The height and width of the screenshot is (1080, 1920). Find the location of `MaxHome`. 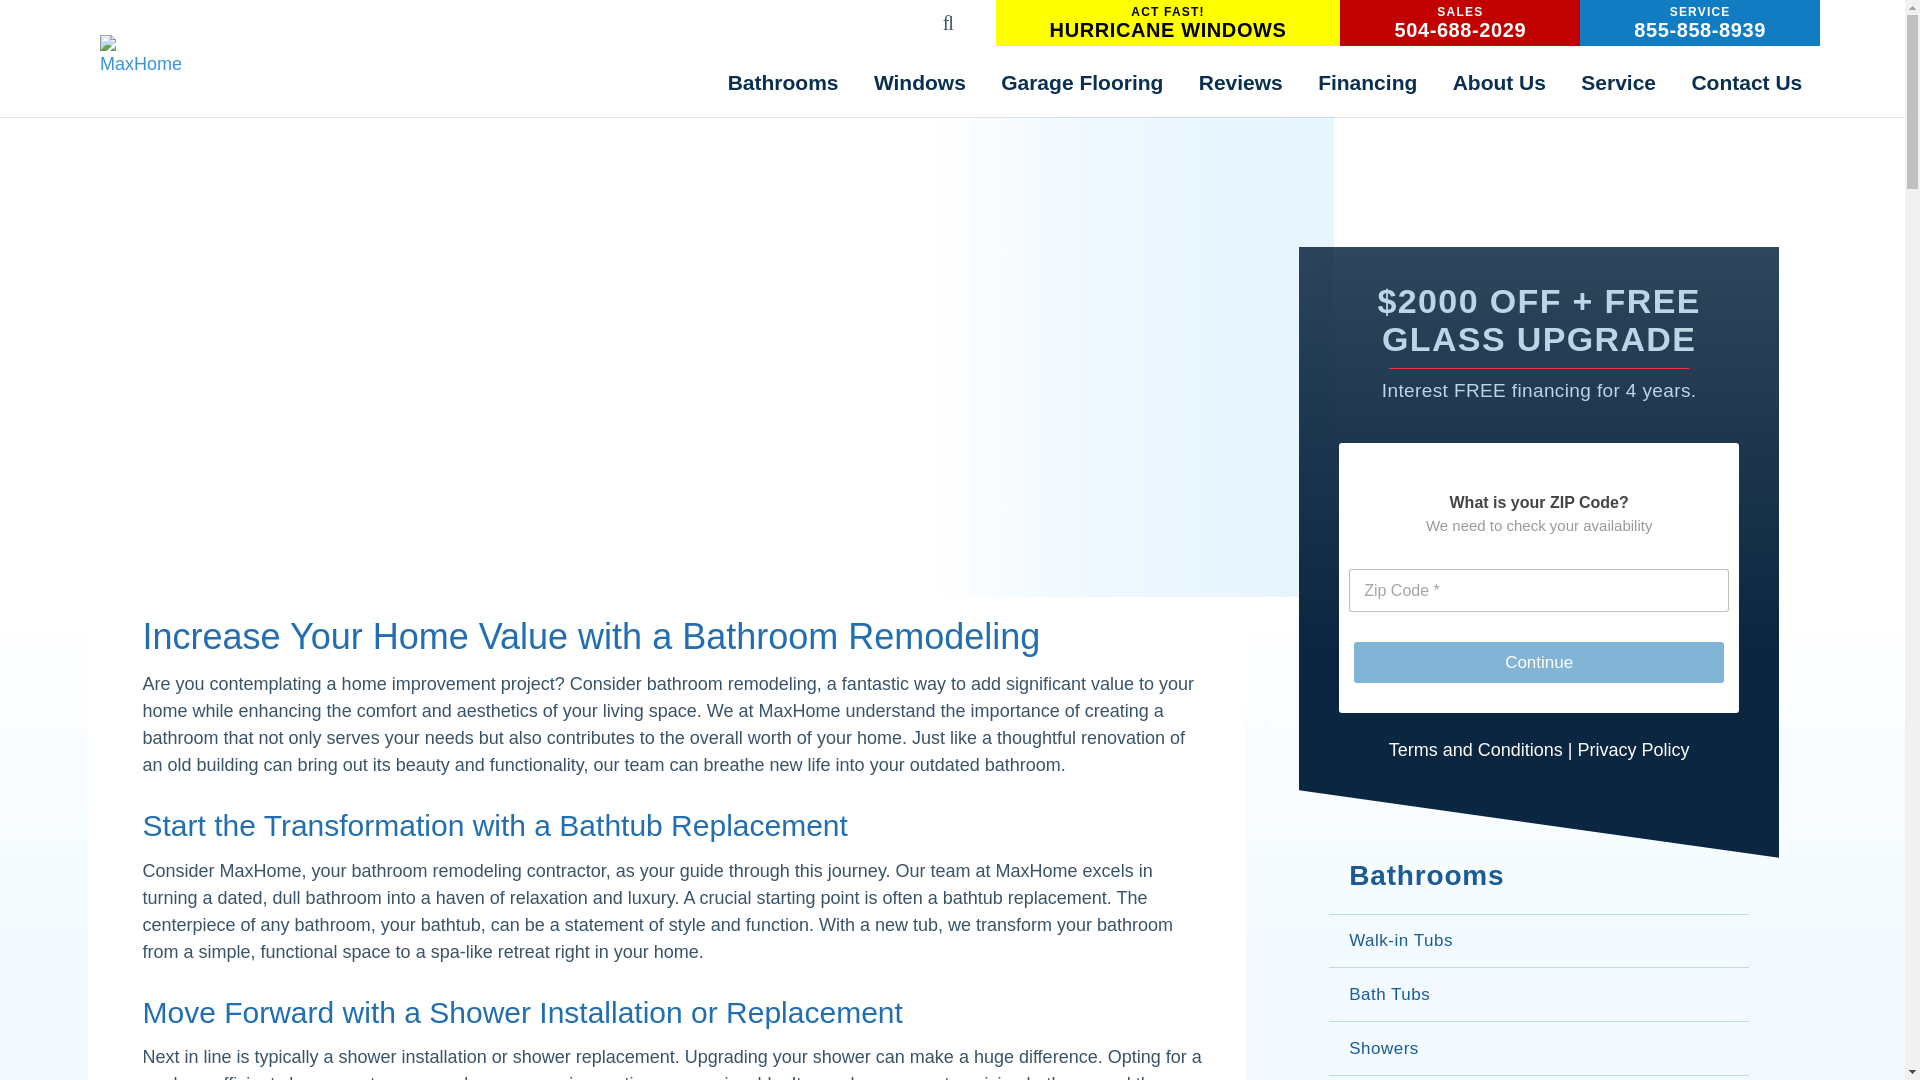

MaxHome is located at coordinates (782, 81).